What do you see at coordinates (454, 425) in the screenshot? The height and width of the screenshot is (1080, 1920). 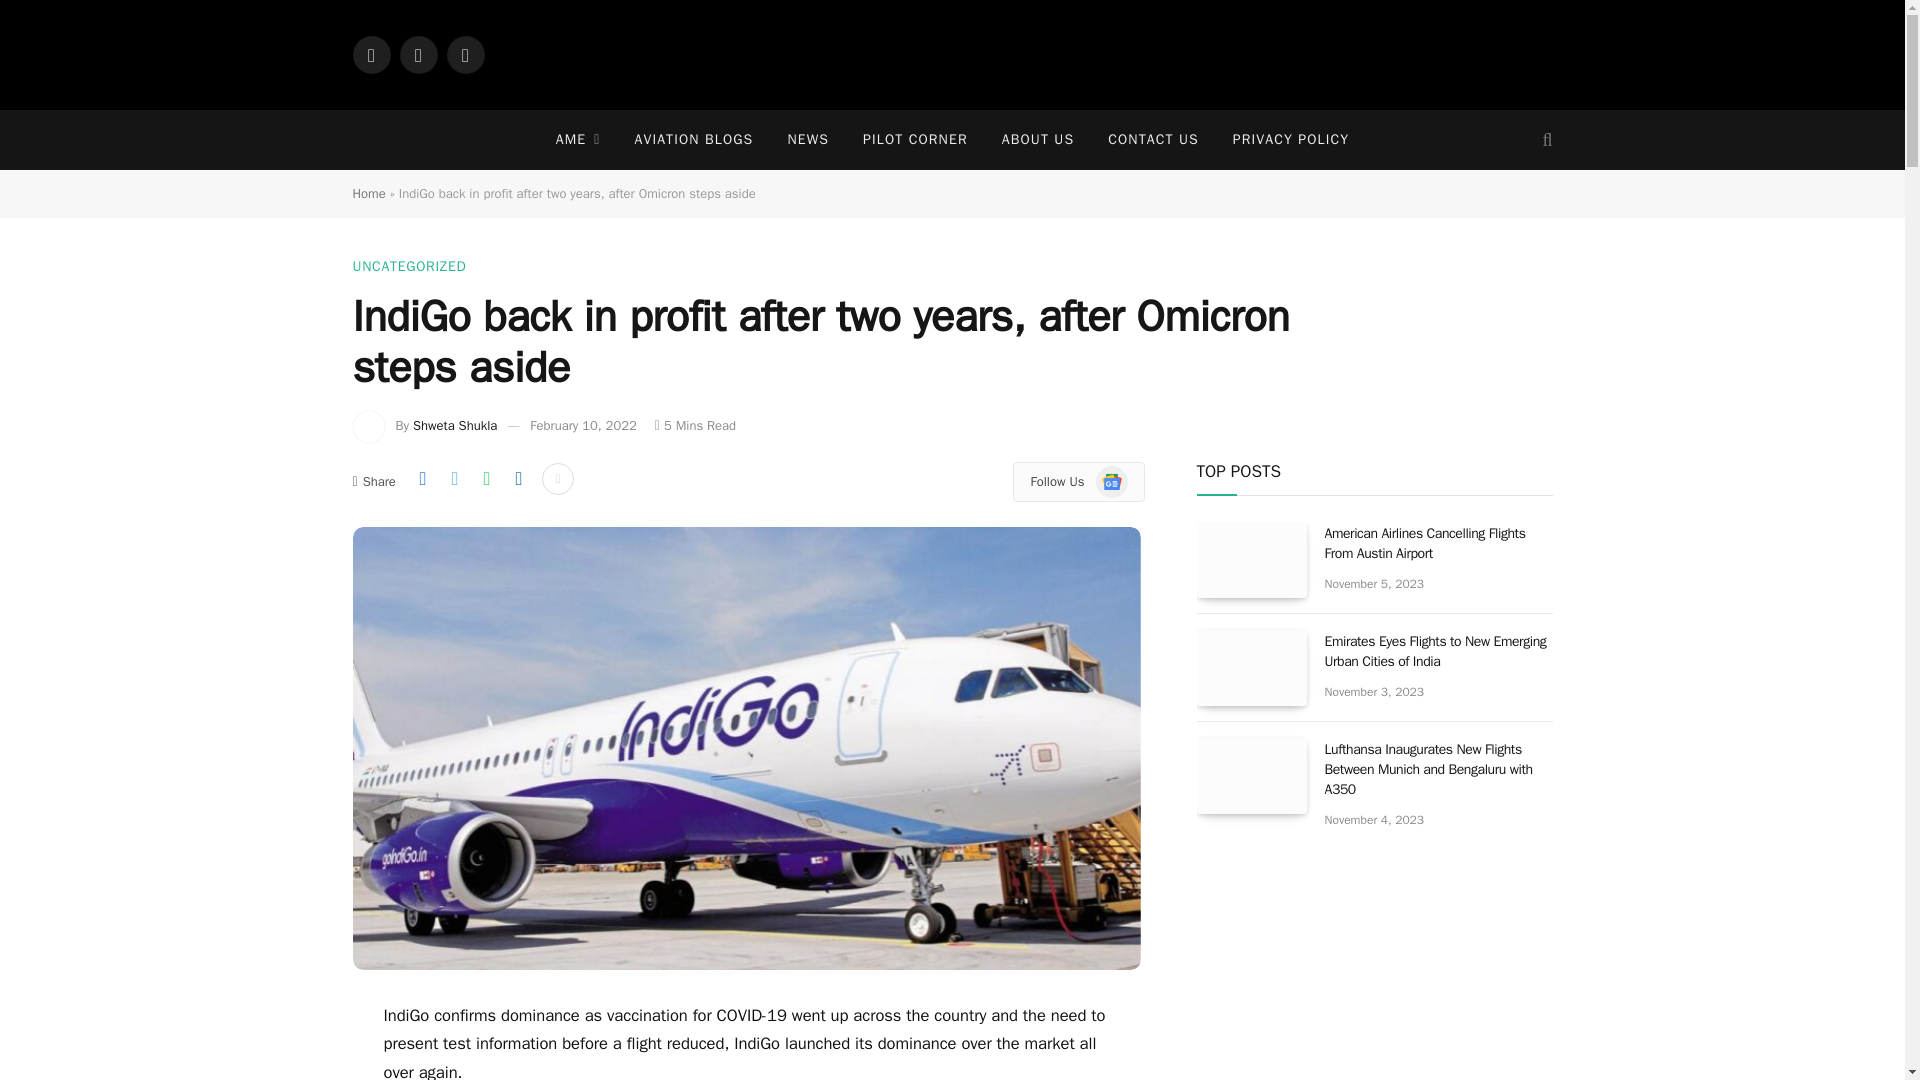 I see `Posts by Shweta Shukla` at bounding box center [454, 425].